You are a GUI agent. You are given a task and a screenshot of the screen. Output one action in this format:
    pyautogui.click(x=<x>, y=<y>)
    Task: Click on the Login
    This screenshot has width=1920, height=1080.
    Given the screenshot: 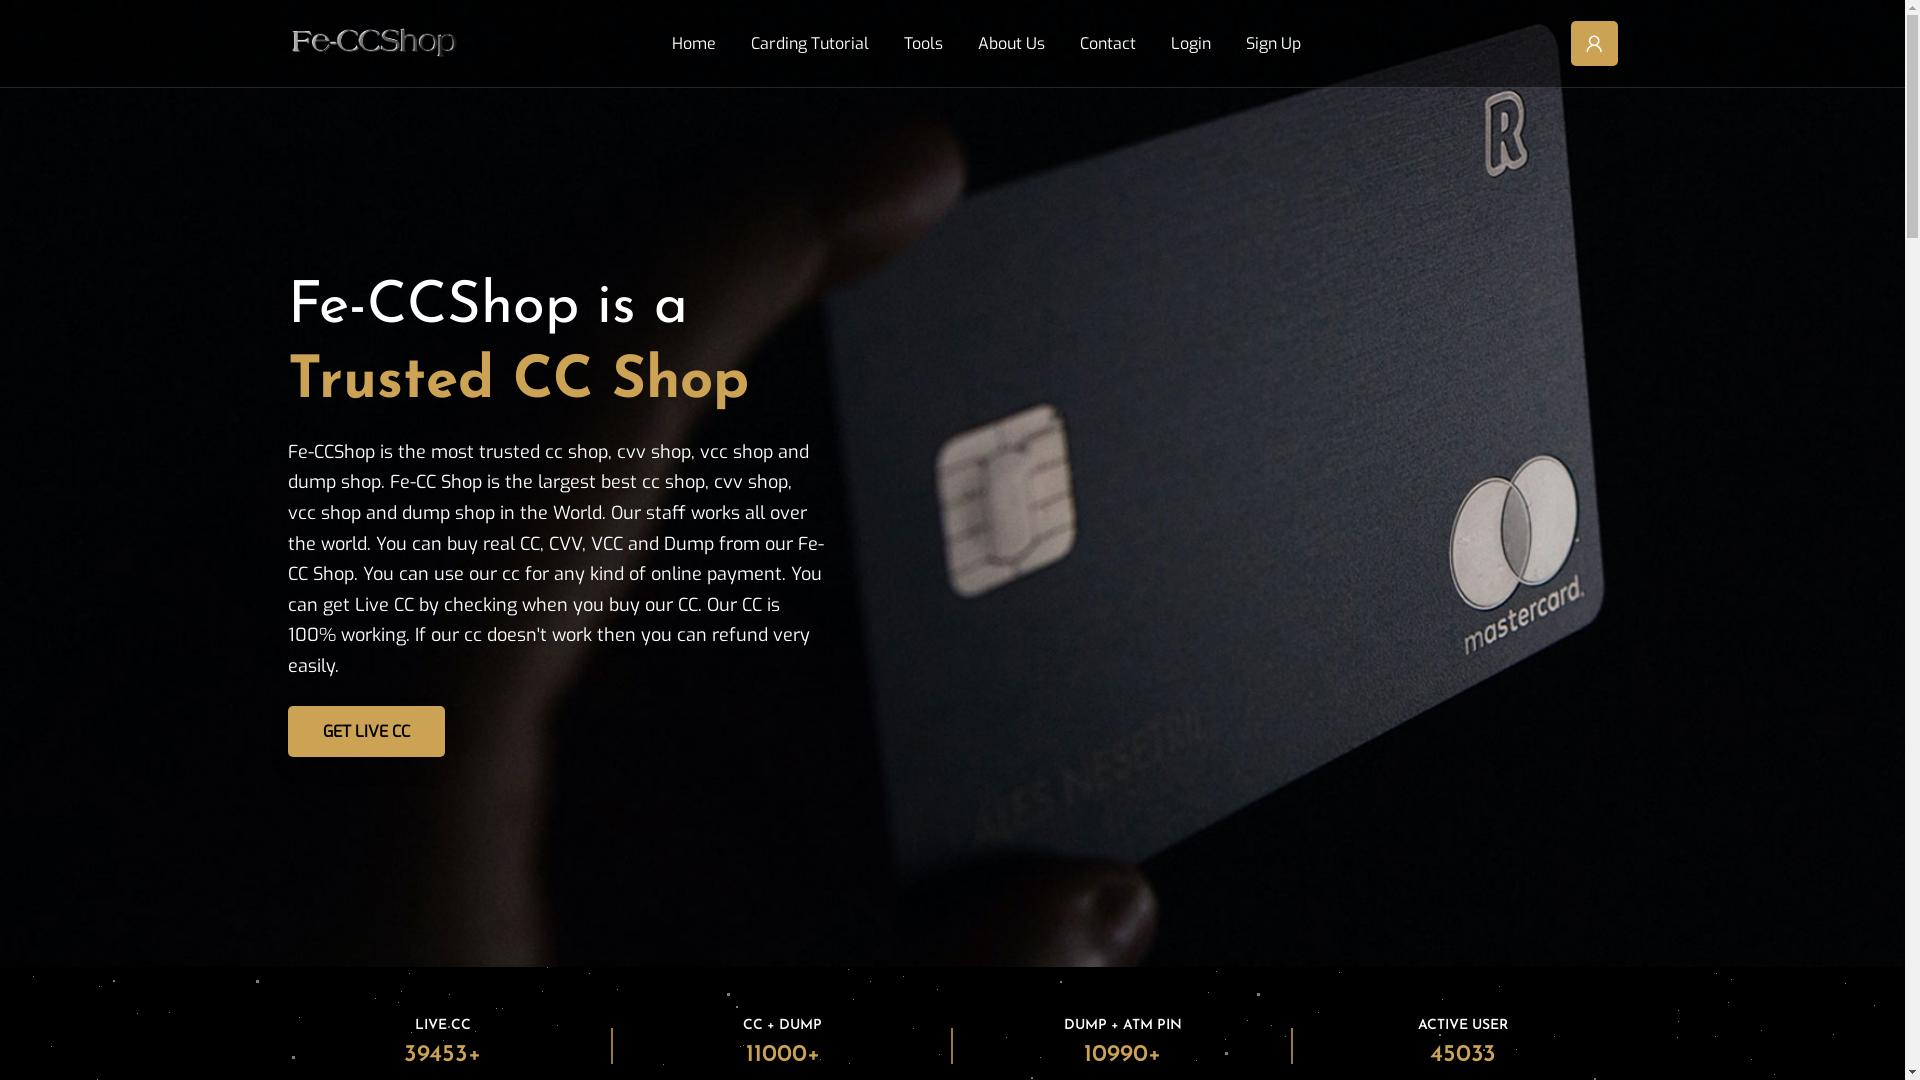 What is the action you would take?
    pyautogui.click(x=1198, y=44)
    